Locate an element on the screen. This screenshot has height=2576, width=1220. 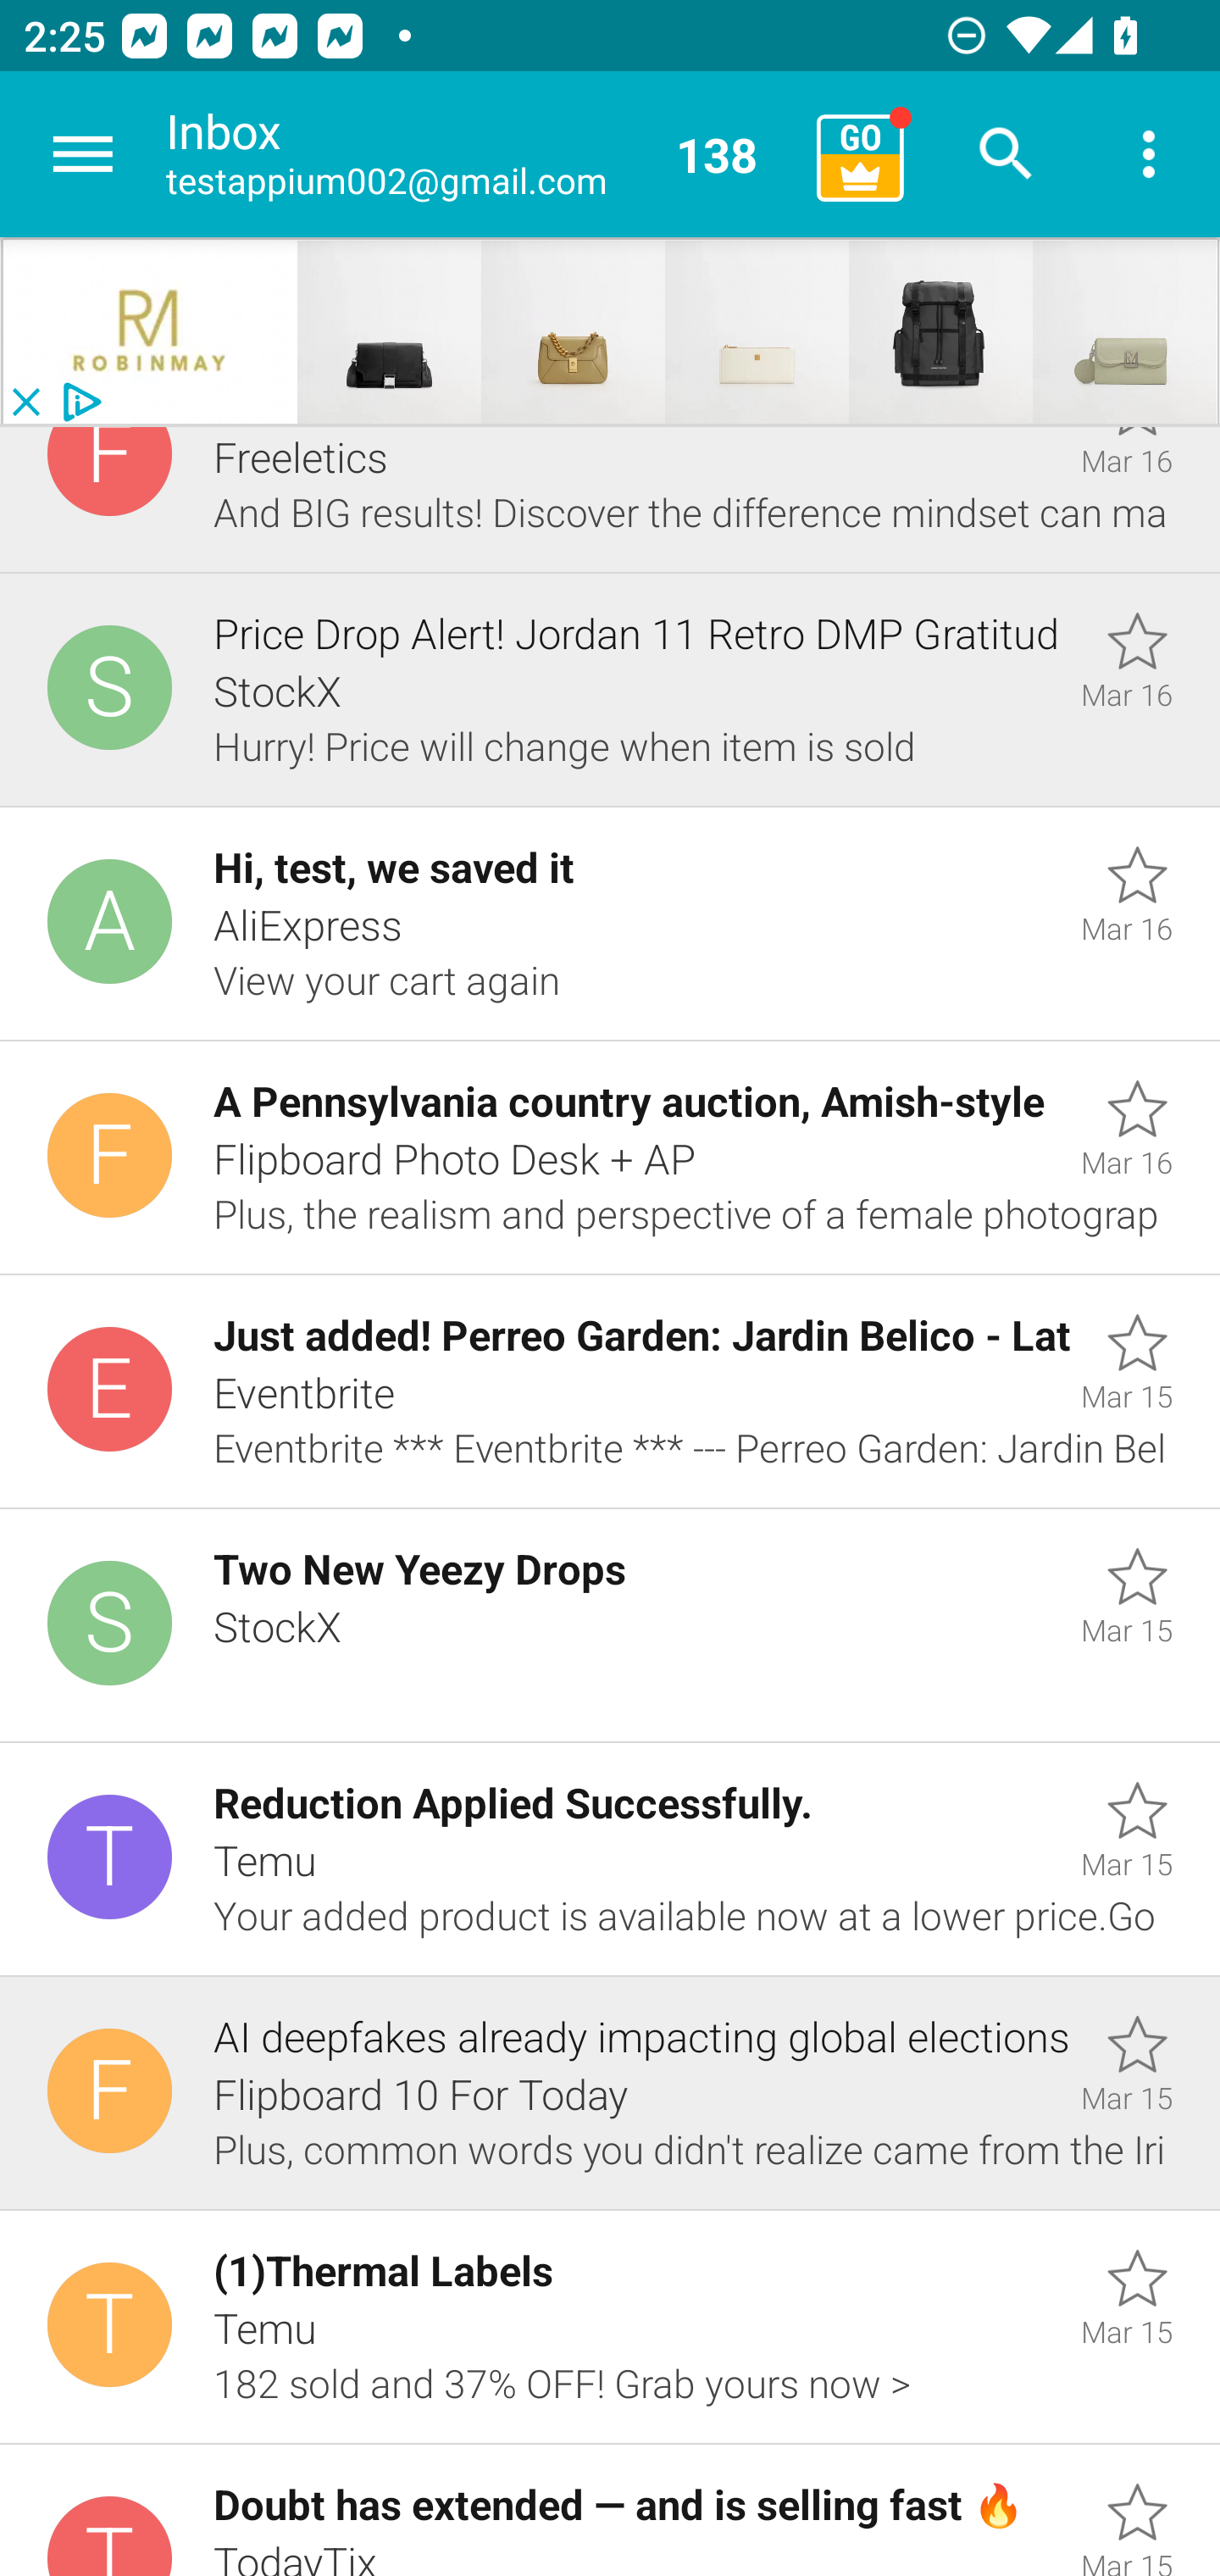
Search is located at coordinates (1006, 154).